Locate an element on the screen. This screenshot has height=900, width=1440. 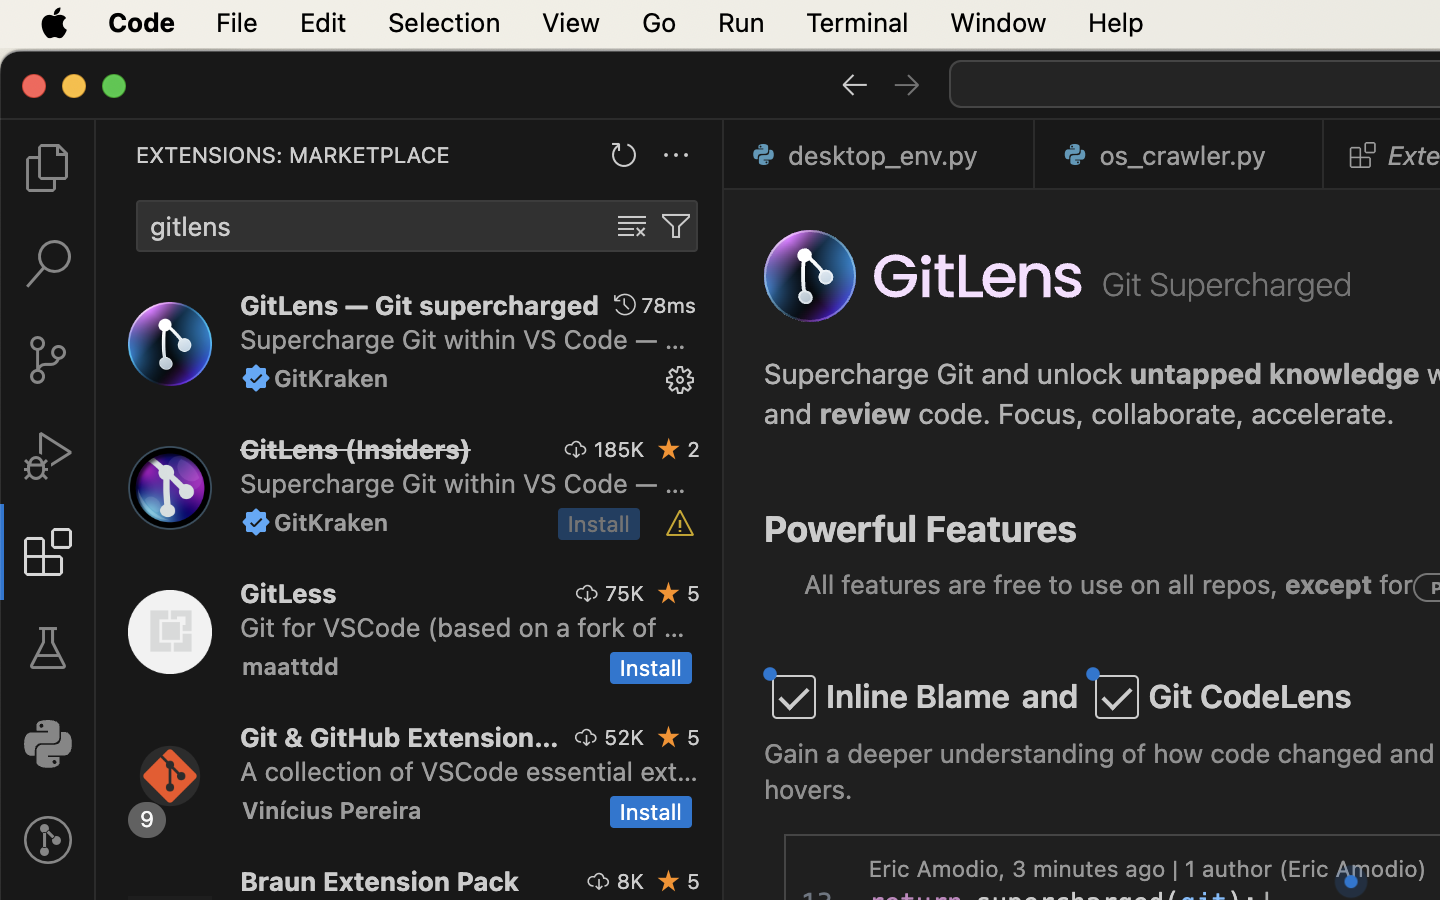
0  is located at coordinates (48, 360).